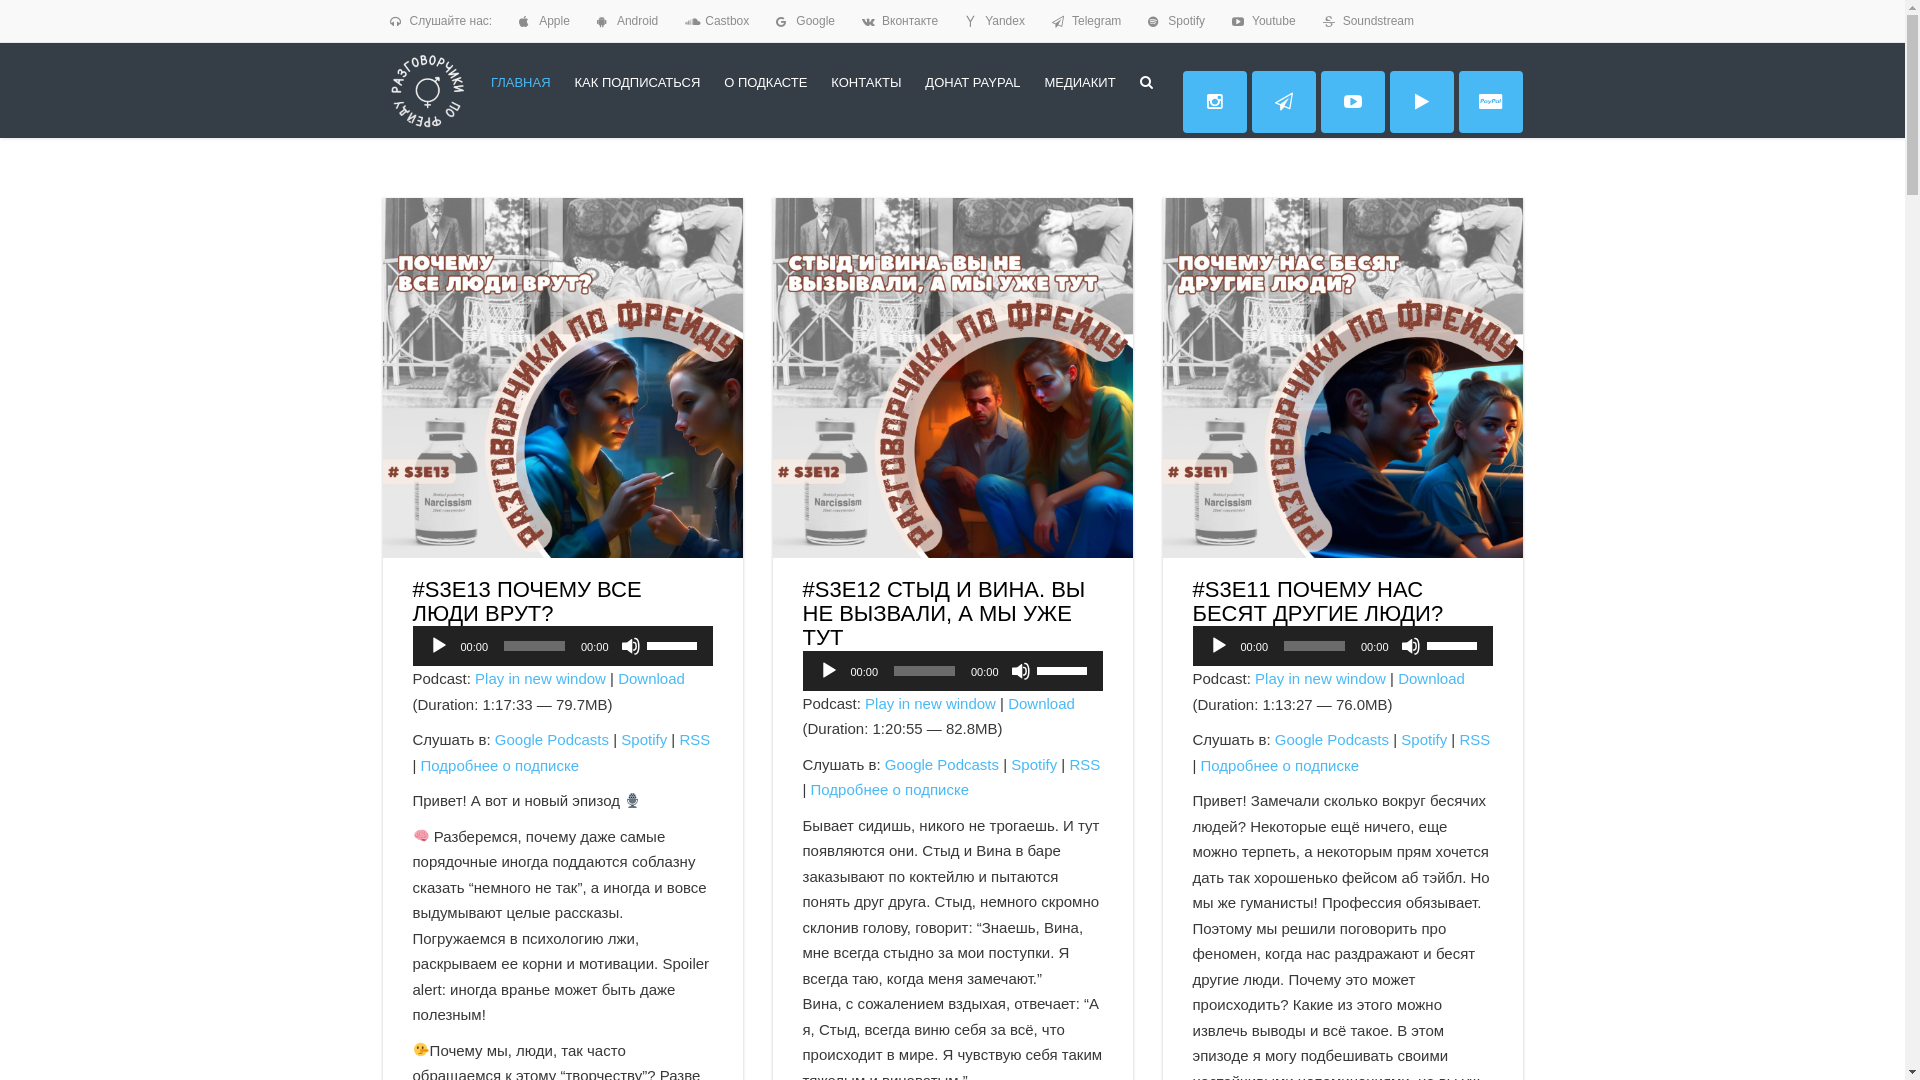 The height and width of the screenshot is (1080, 1920). I want to click on Castbox, so click(727, 21).